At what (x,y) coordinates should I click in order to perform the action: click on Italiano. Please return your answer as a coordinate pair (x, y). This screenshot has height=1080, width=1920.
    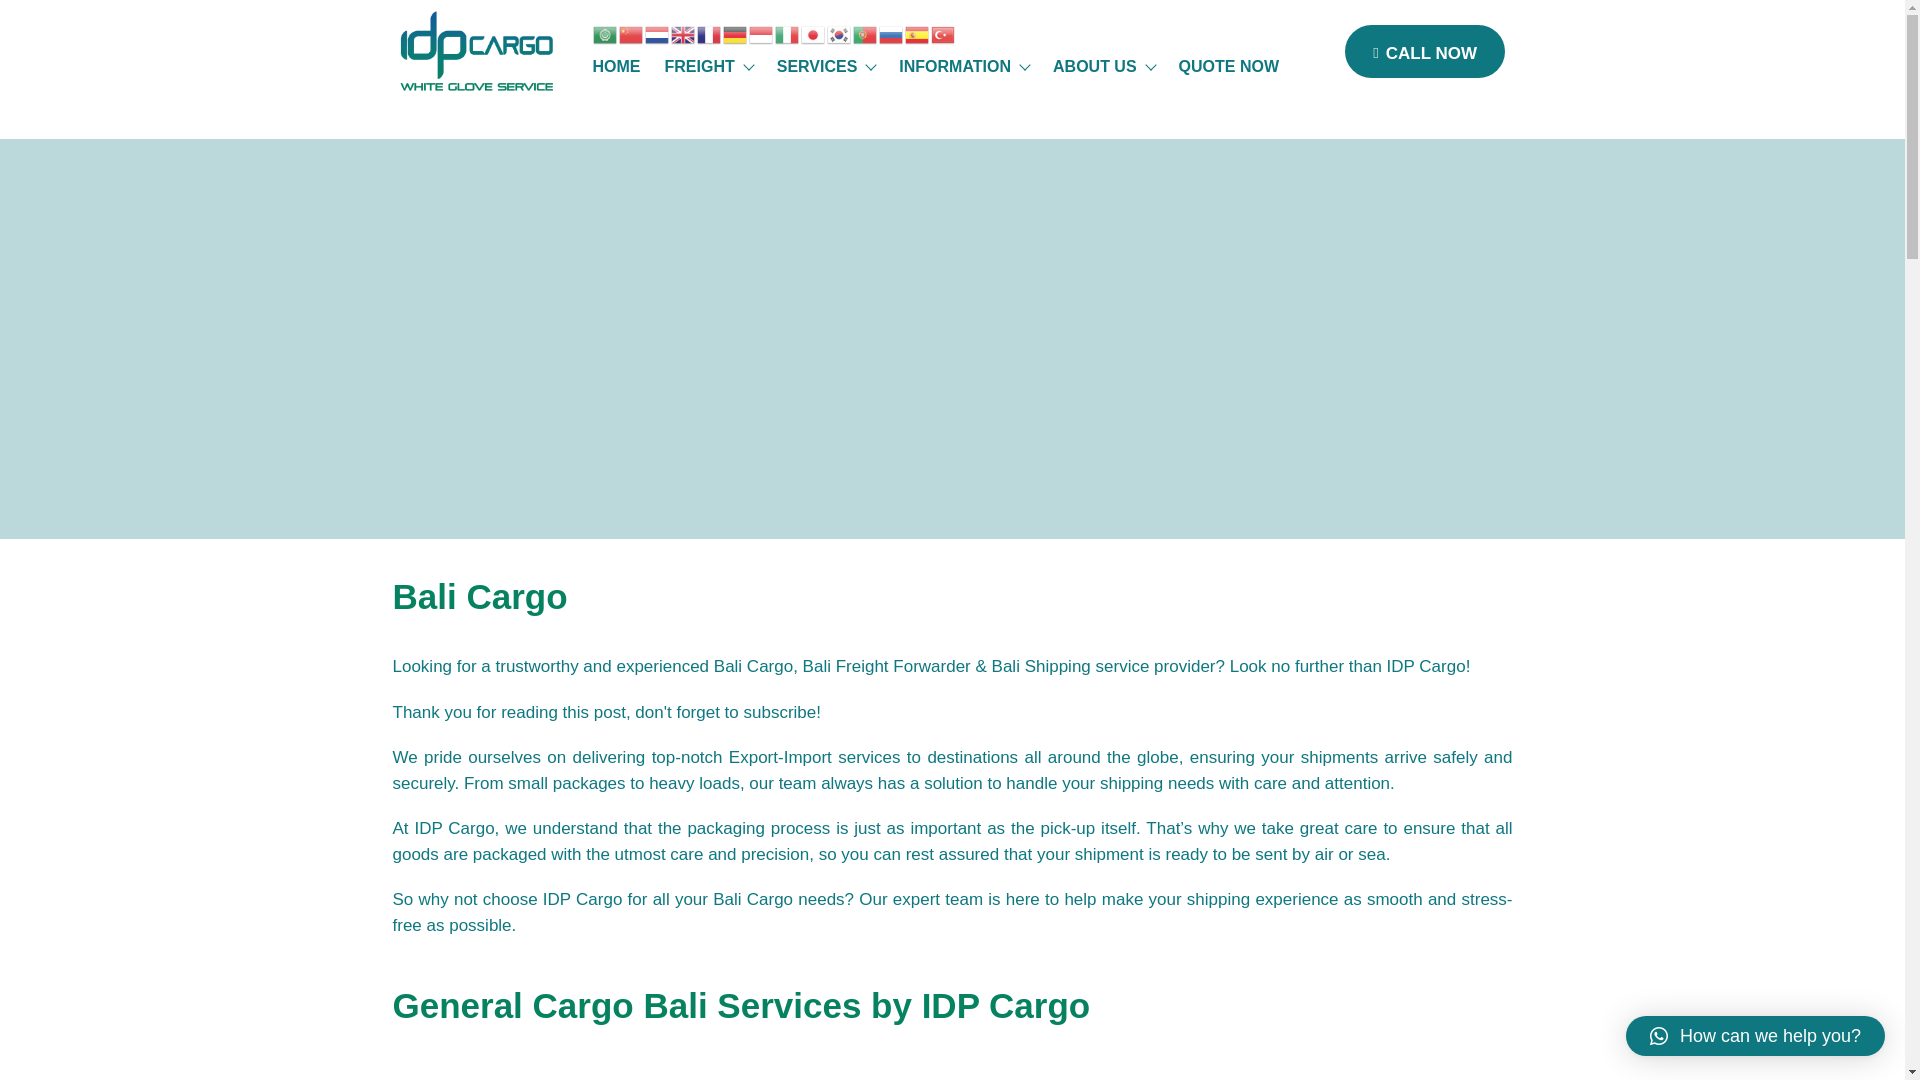
    Looking at the image, I should click on (786, 32).